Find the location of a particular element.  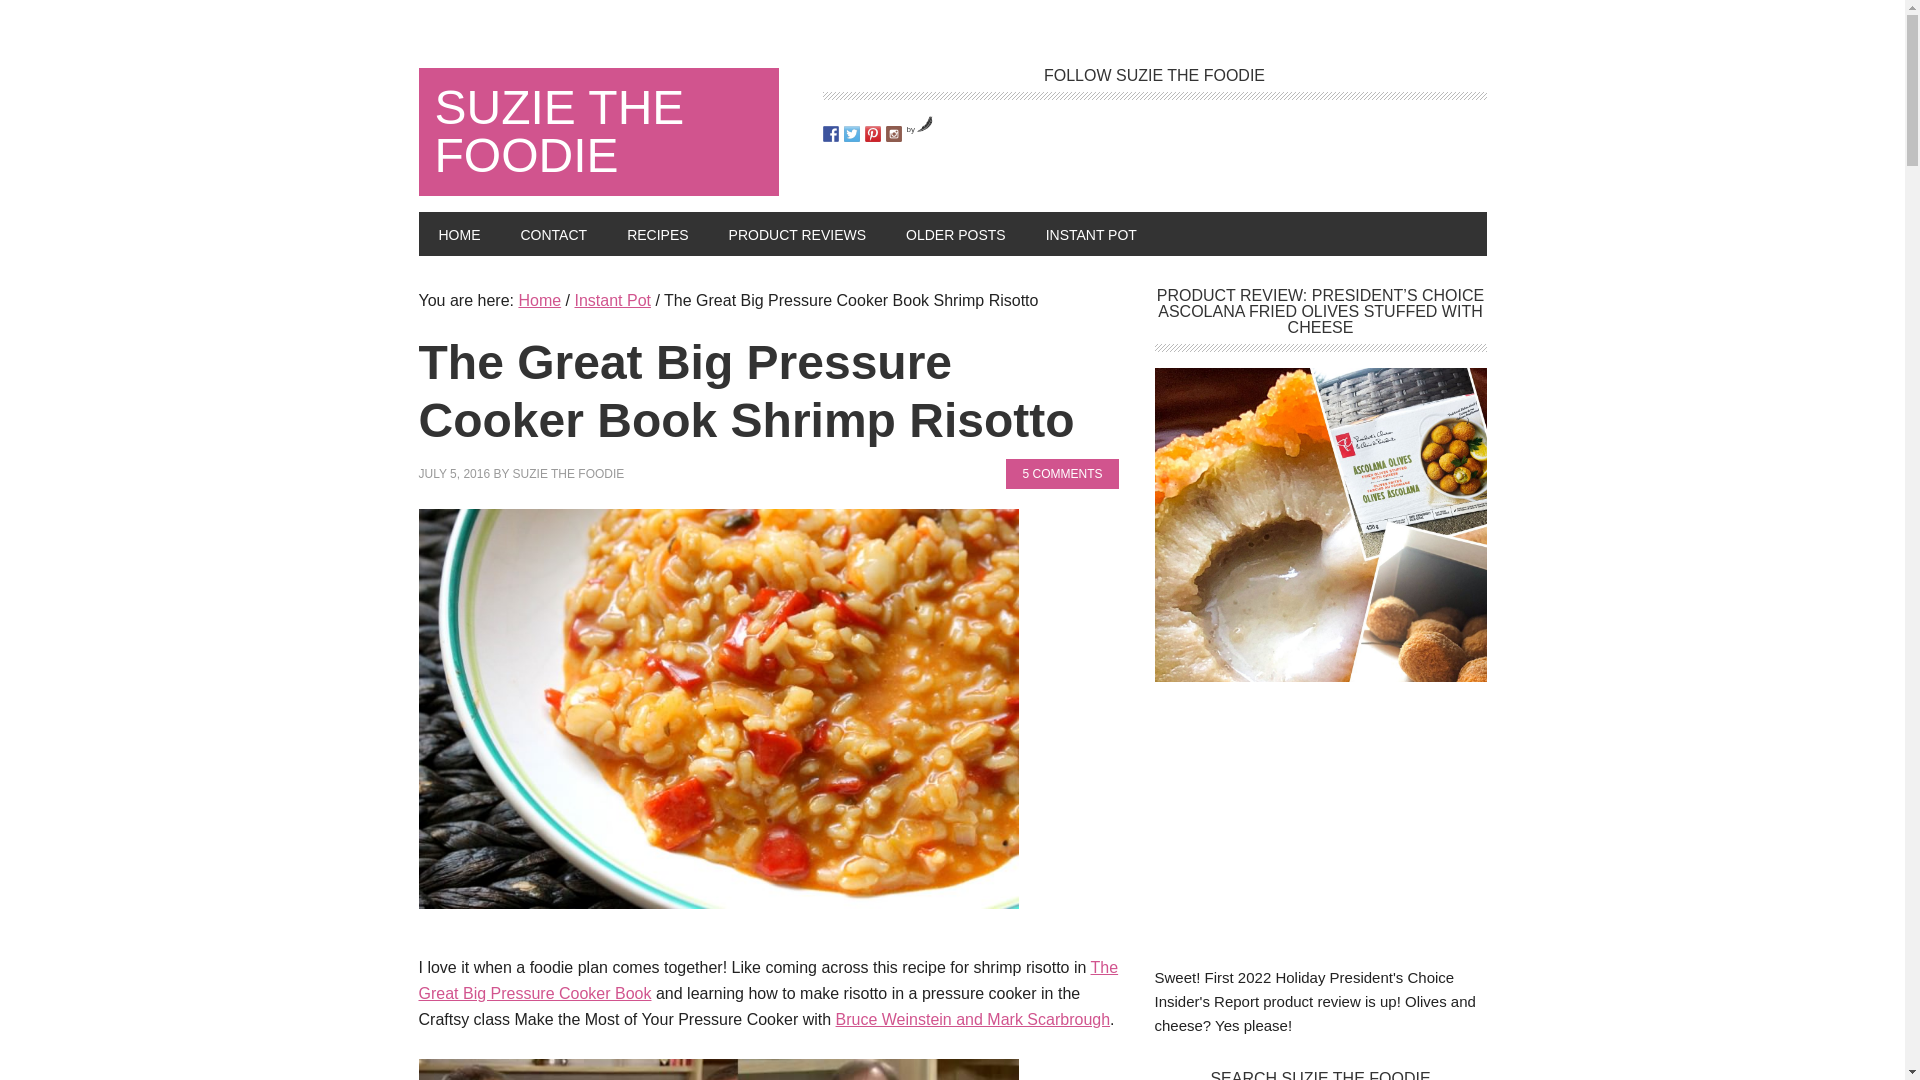

SUZIE THE FOODIE is located at coordinates (568, 473).